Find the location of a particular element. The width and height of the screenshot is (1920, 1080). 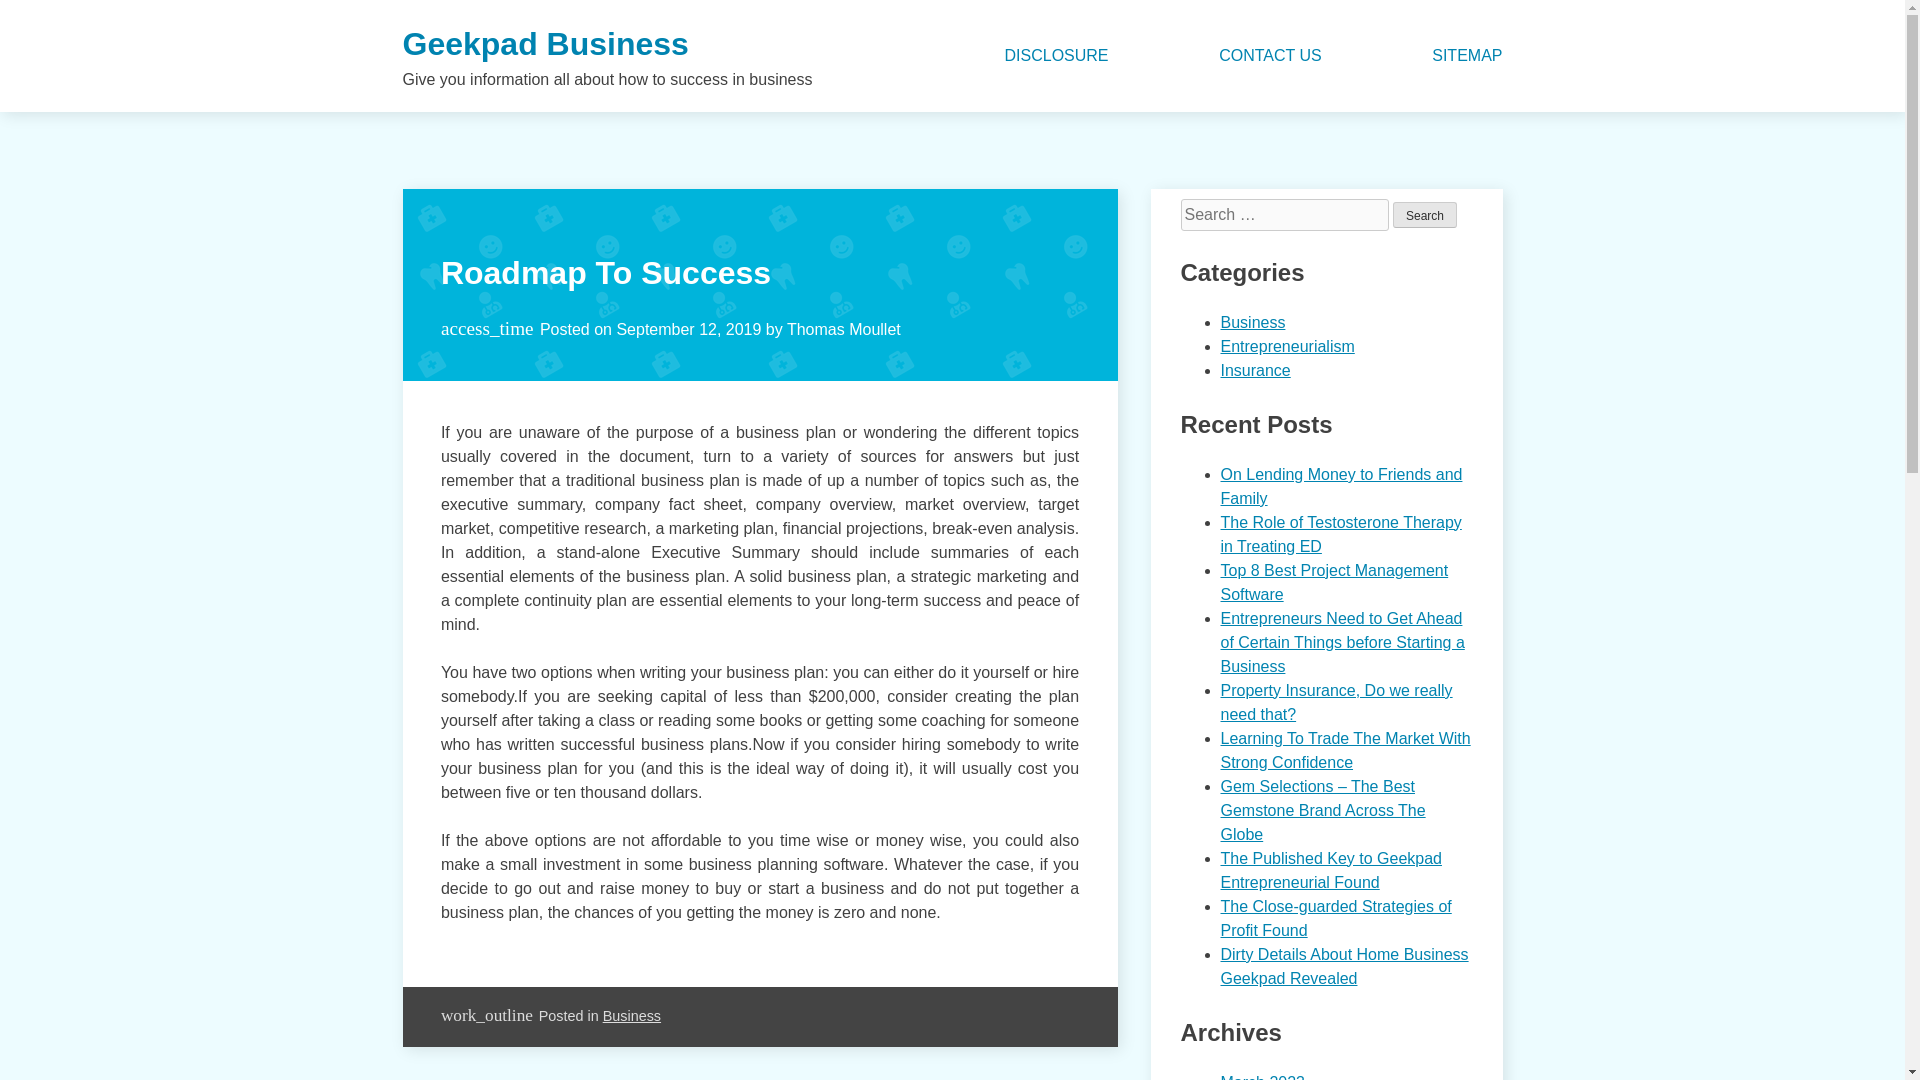

Learning To Trade The Market With Strong Confidence is located at coordinates (1344, 750).